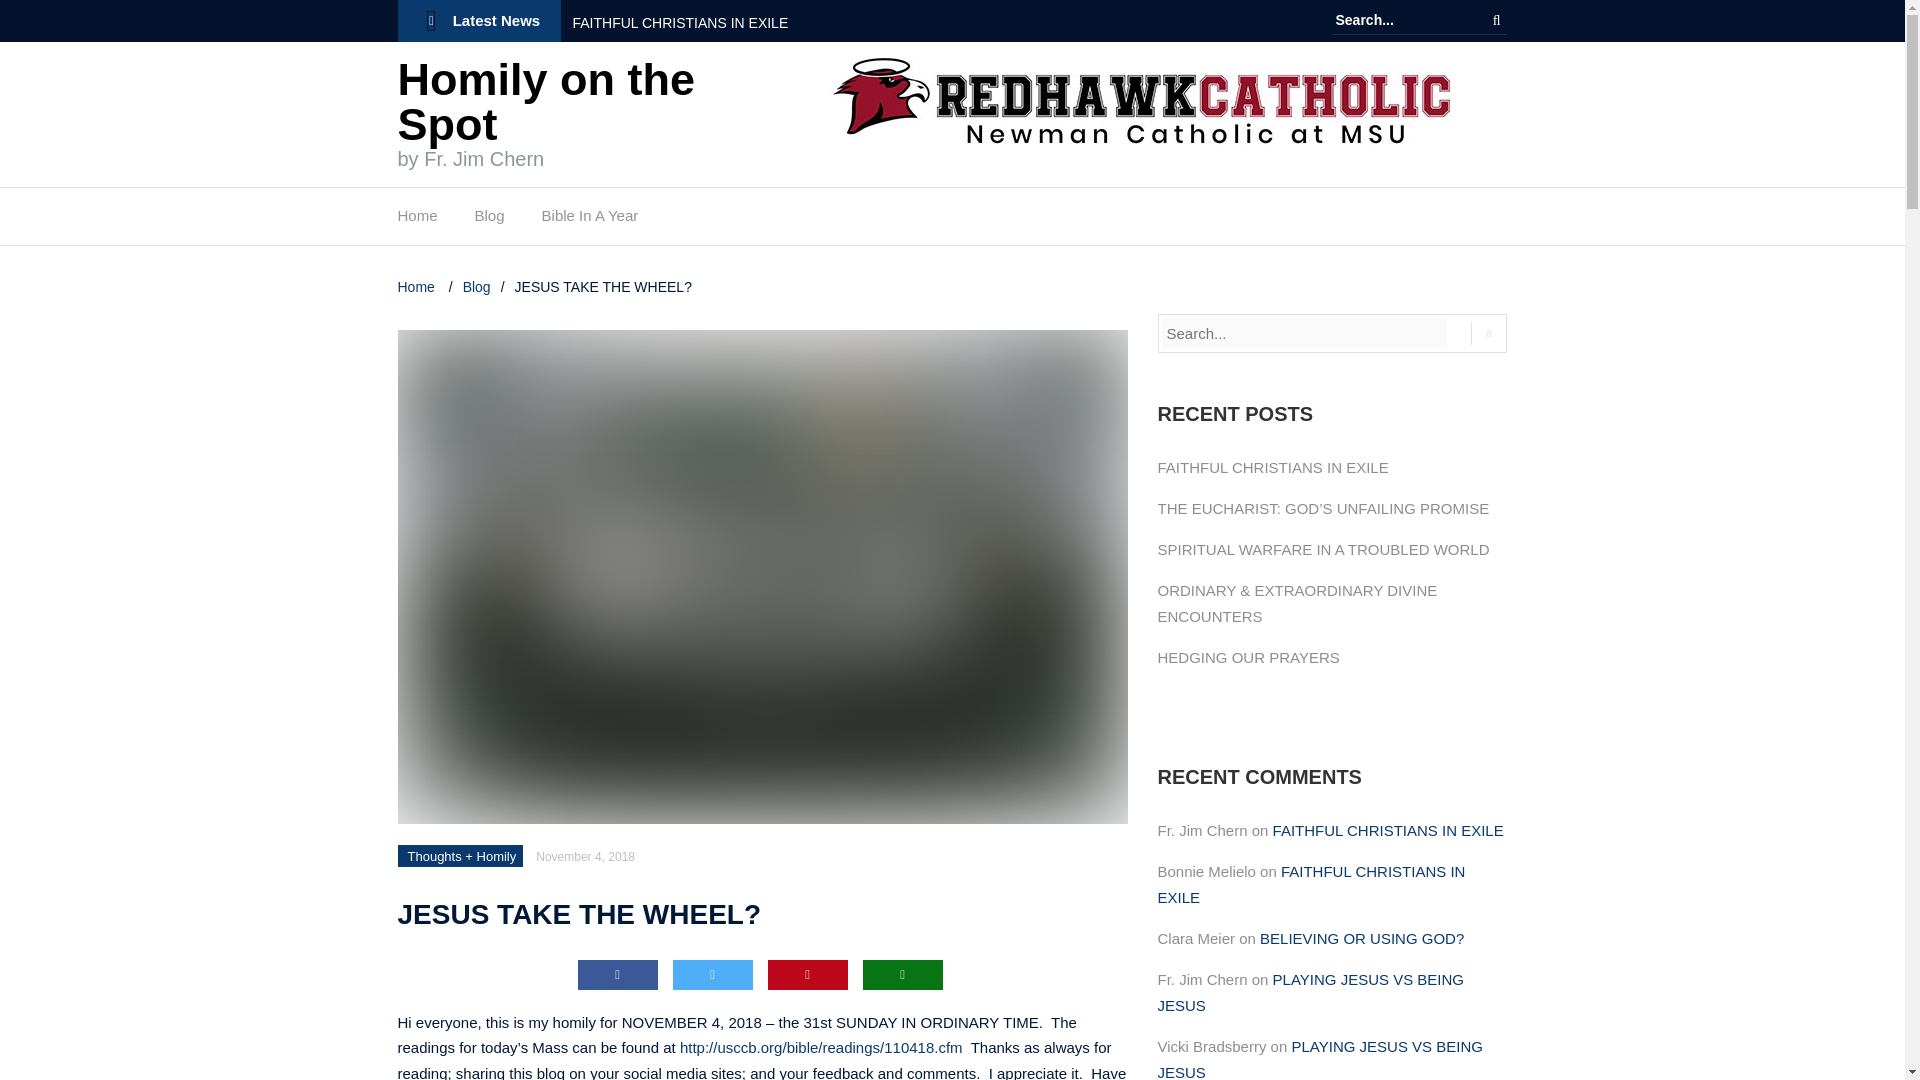 This screenshot has width=1920, height=1080. What do you see at coordinates (546, 102) in the screenshot?
I see `Homily on the Spot` at bounding box center [546, 102].